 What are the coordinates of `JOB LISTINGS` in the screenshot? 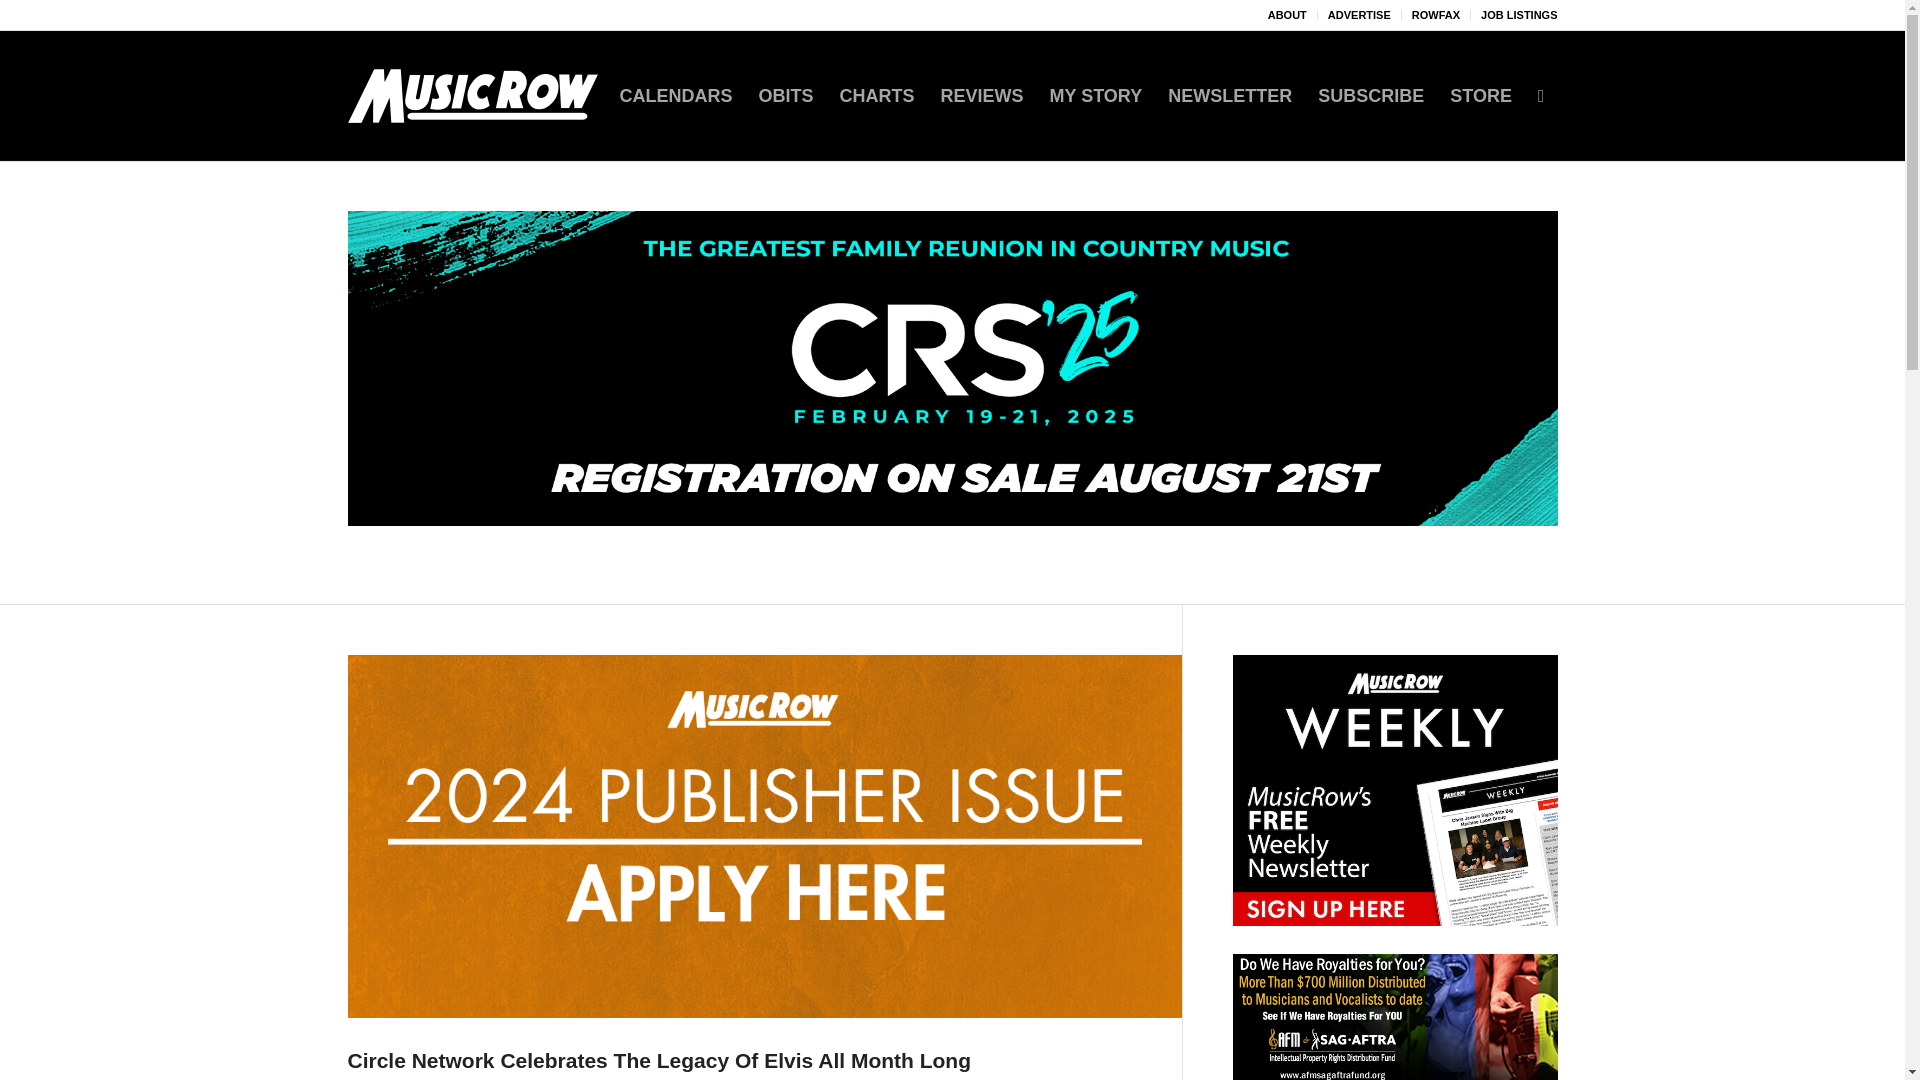 It's located at (1518, 15).